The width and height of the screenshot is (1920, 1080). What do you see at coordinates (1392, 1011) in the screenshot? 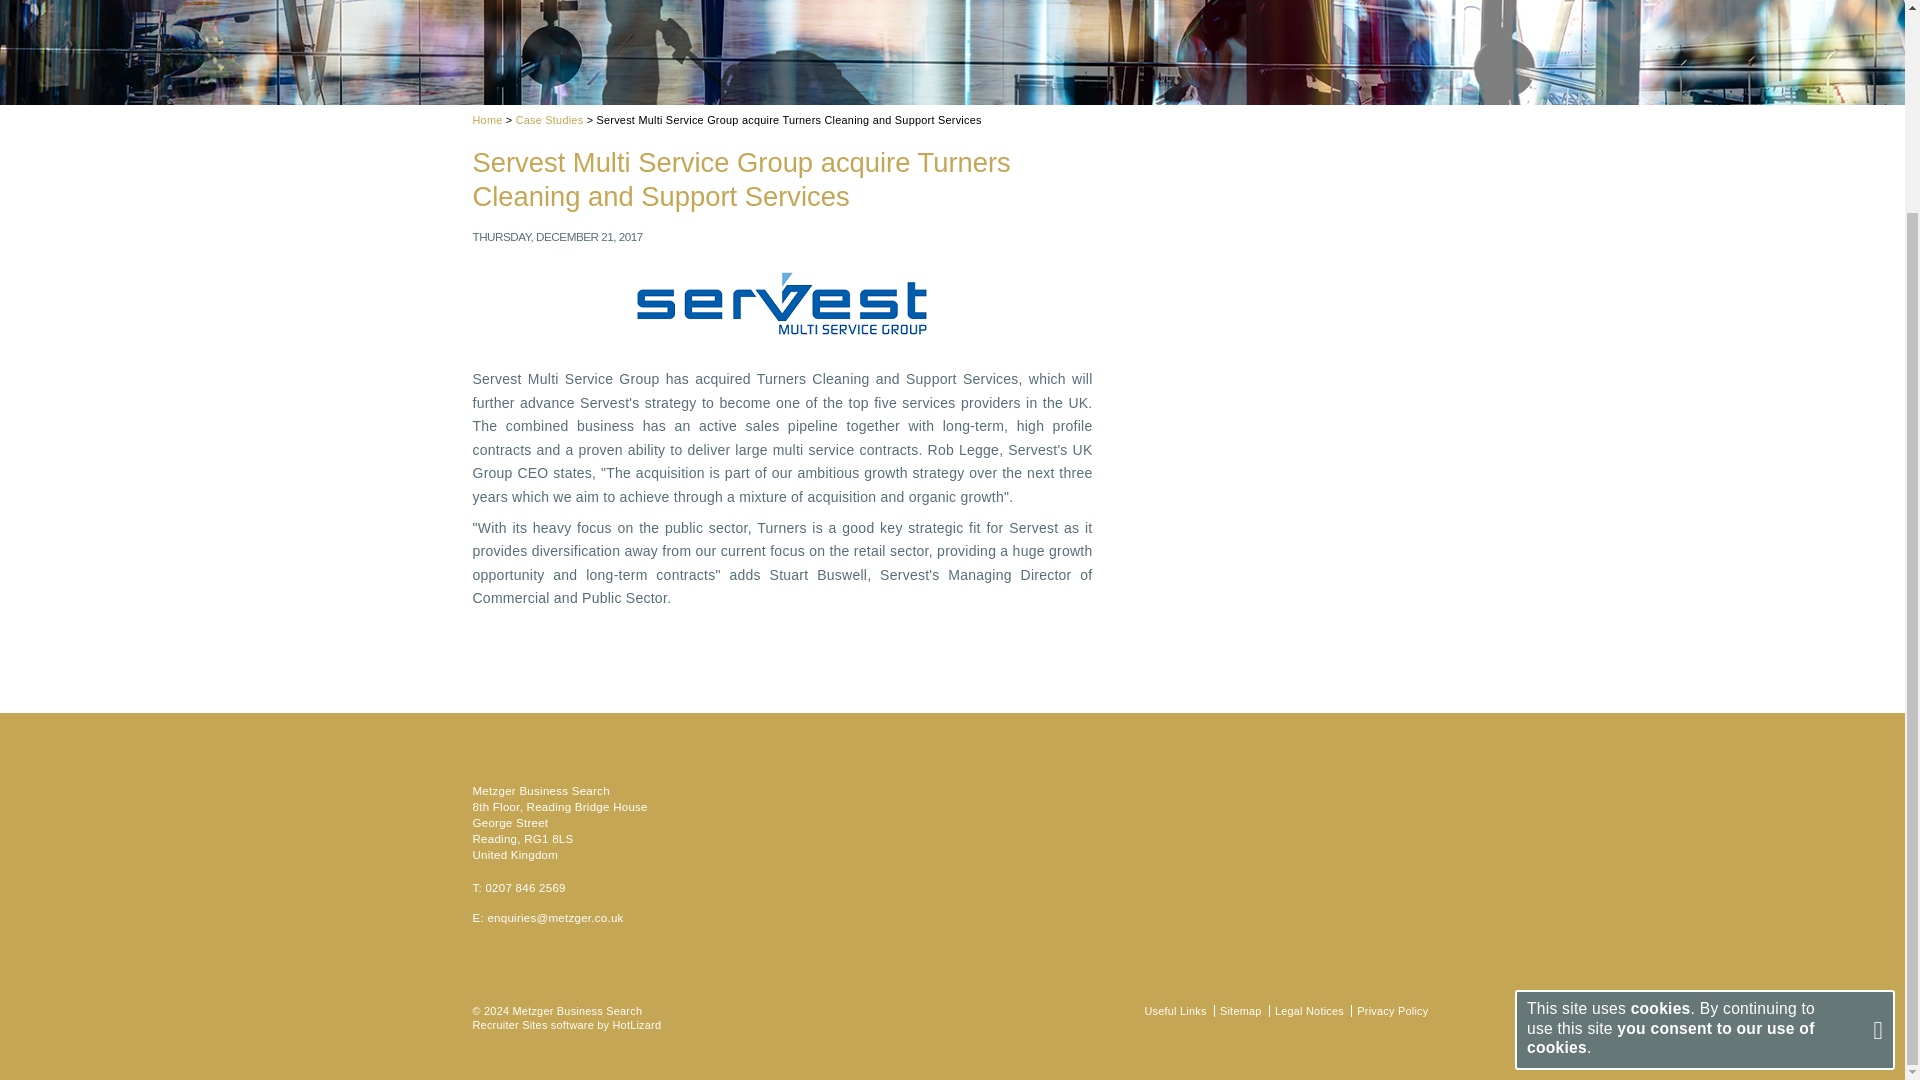
I see `Privacy Policy` at bounding box center [1392, 1011].